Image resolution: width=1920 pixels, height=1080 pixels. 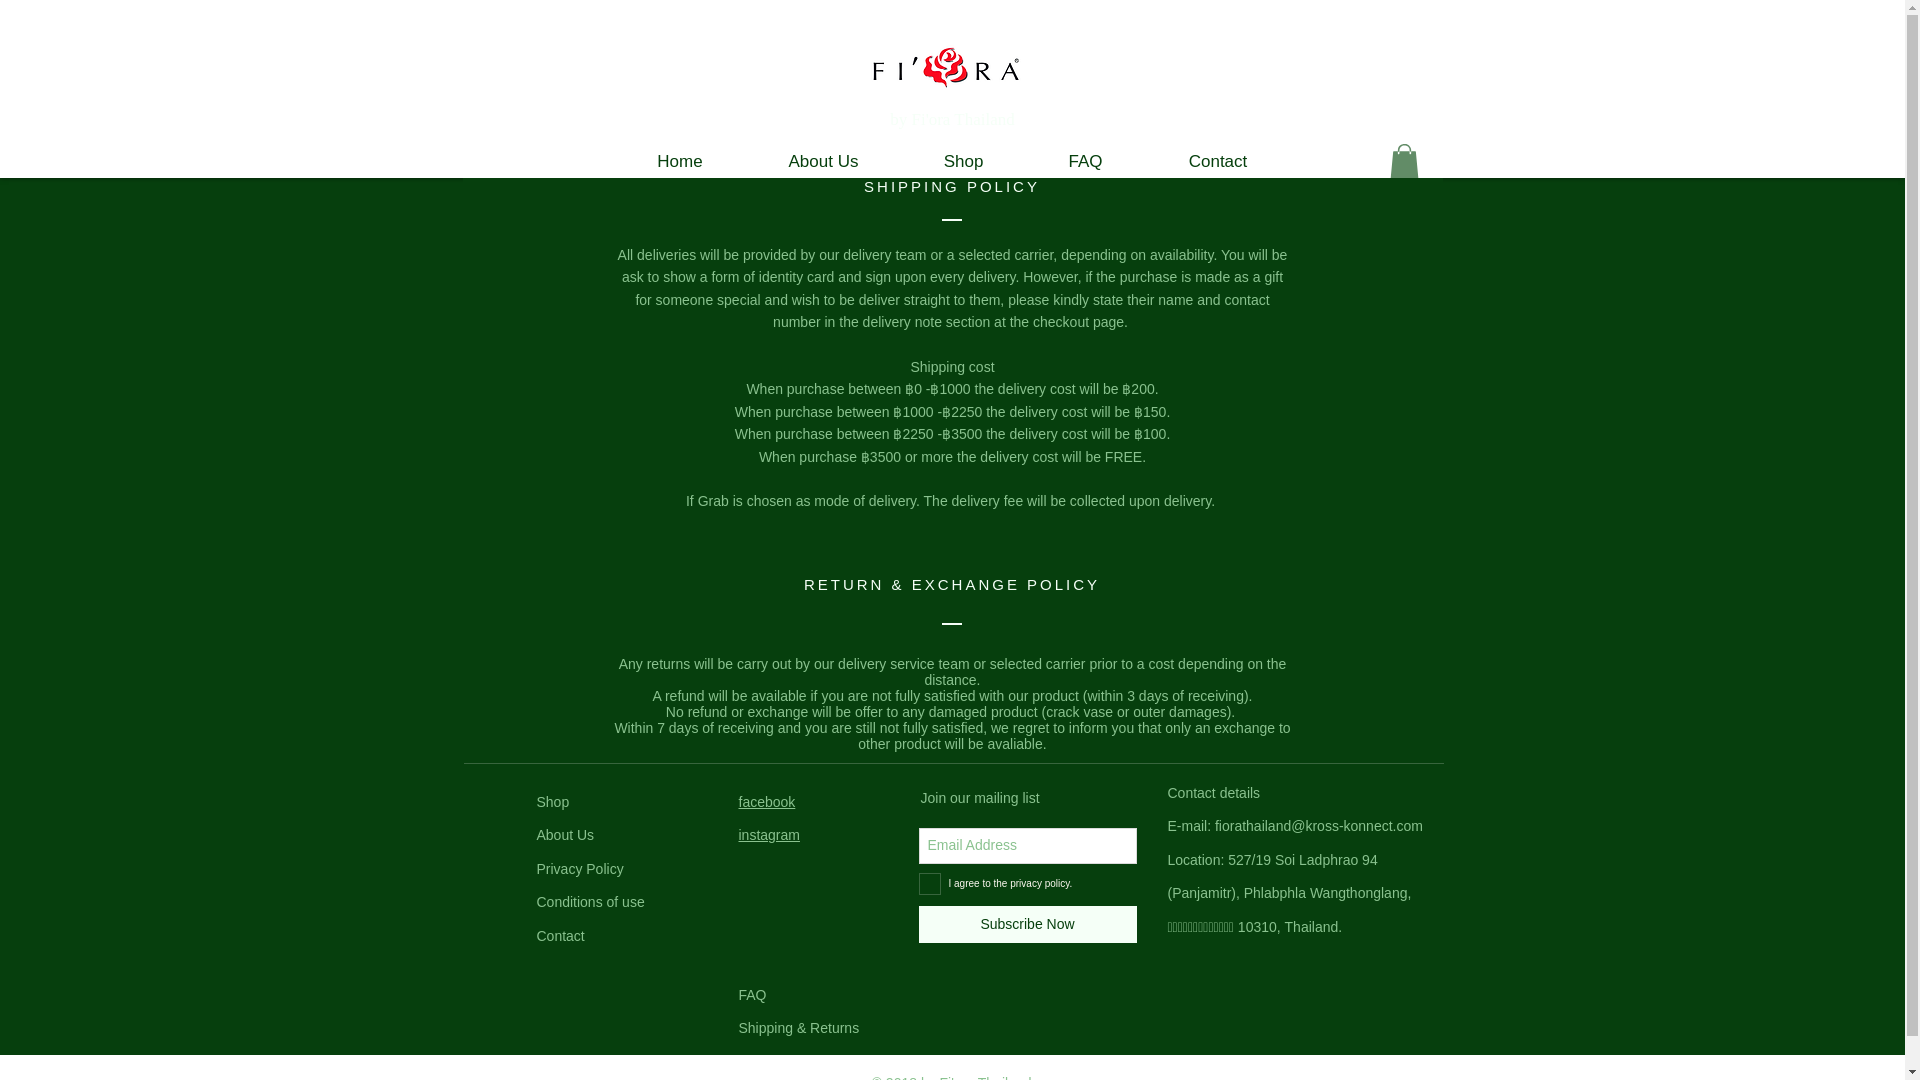 I want to click on About Us, so click(x=564, y=835).